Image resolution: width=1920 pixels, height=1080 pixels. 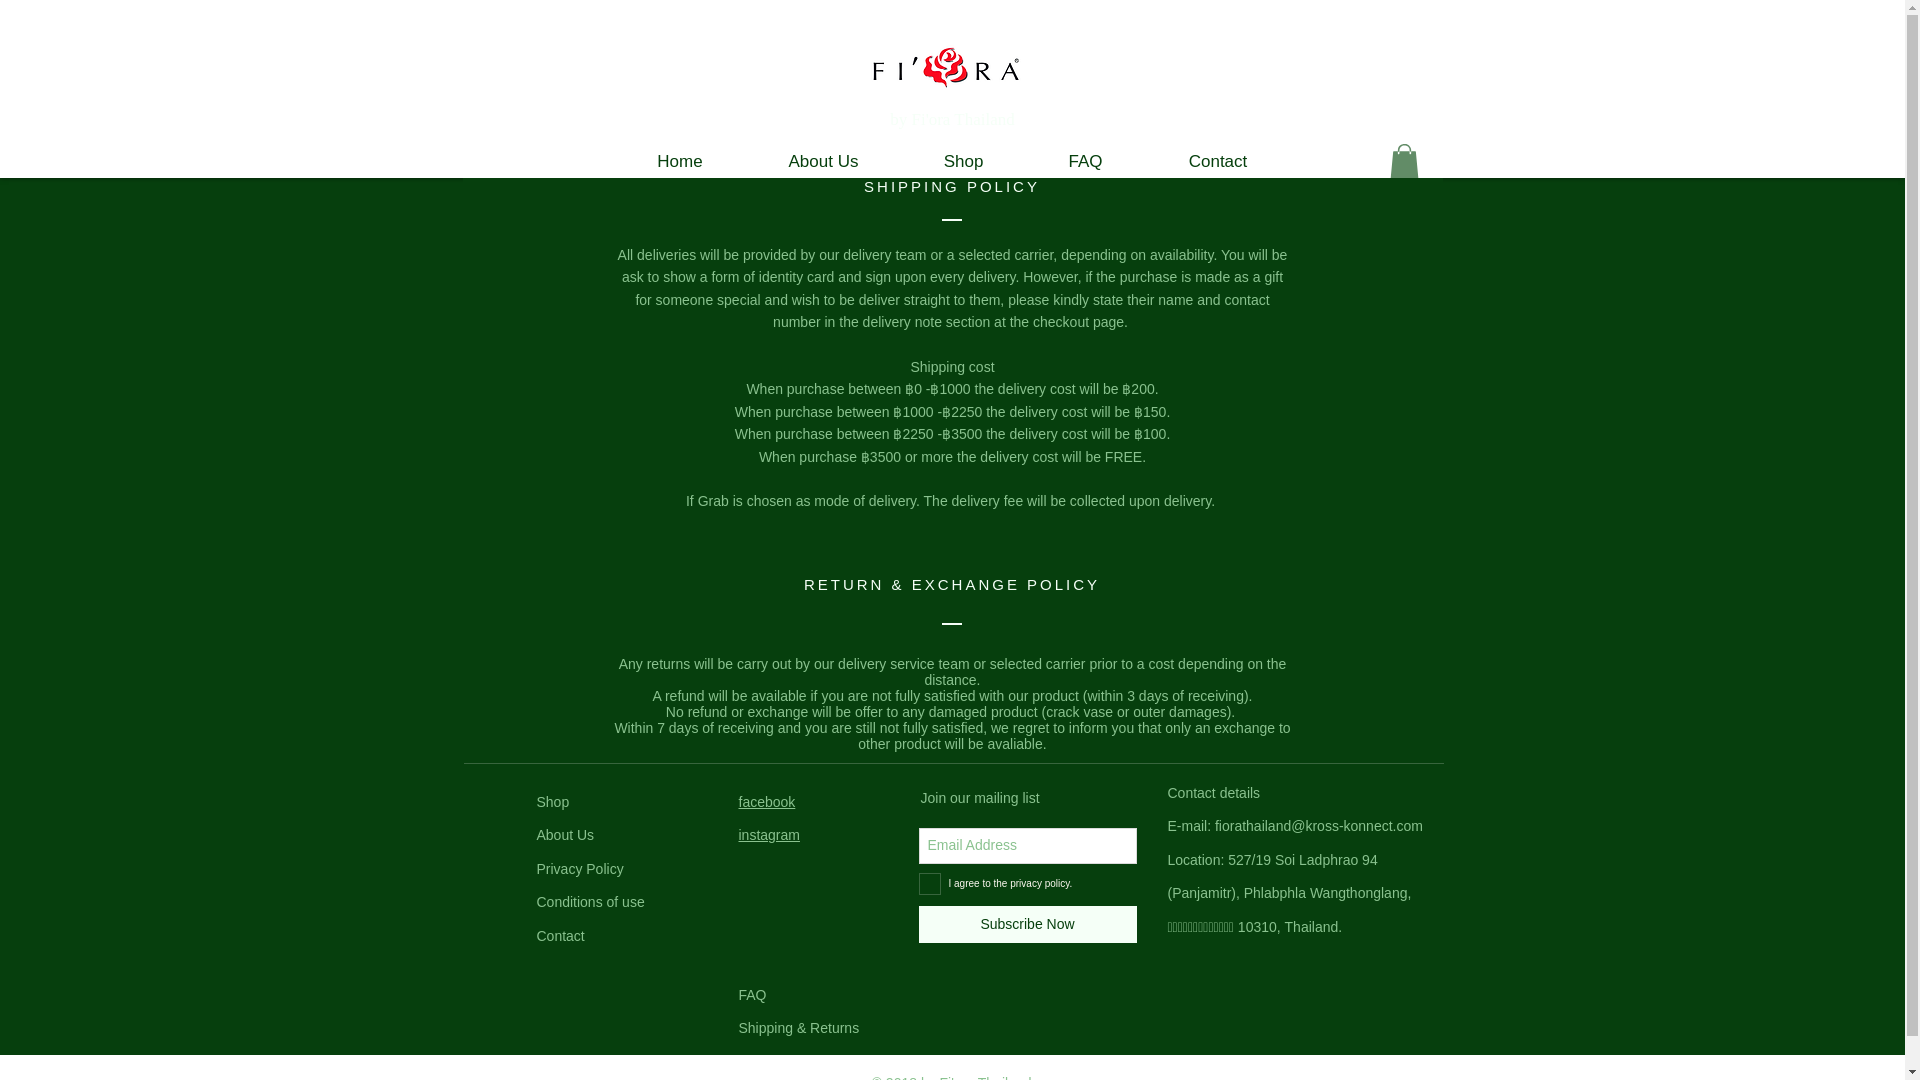 I want to click on About Us, so click(x=564, y=835).